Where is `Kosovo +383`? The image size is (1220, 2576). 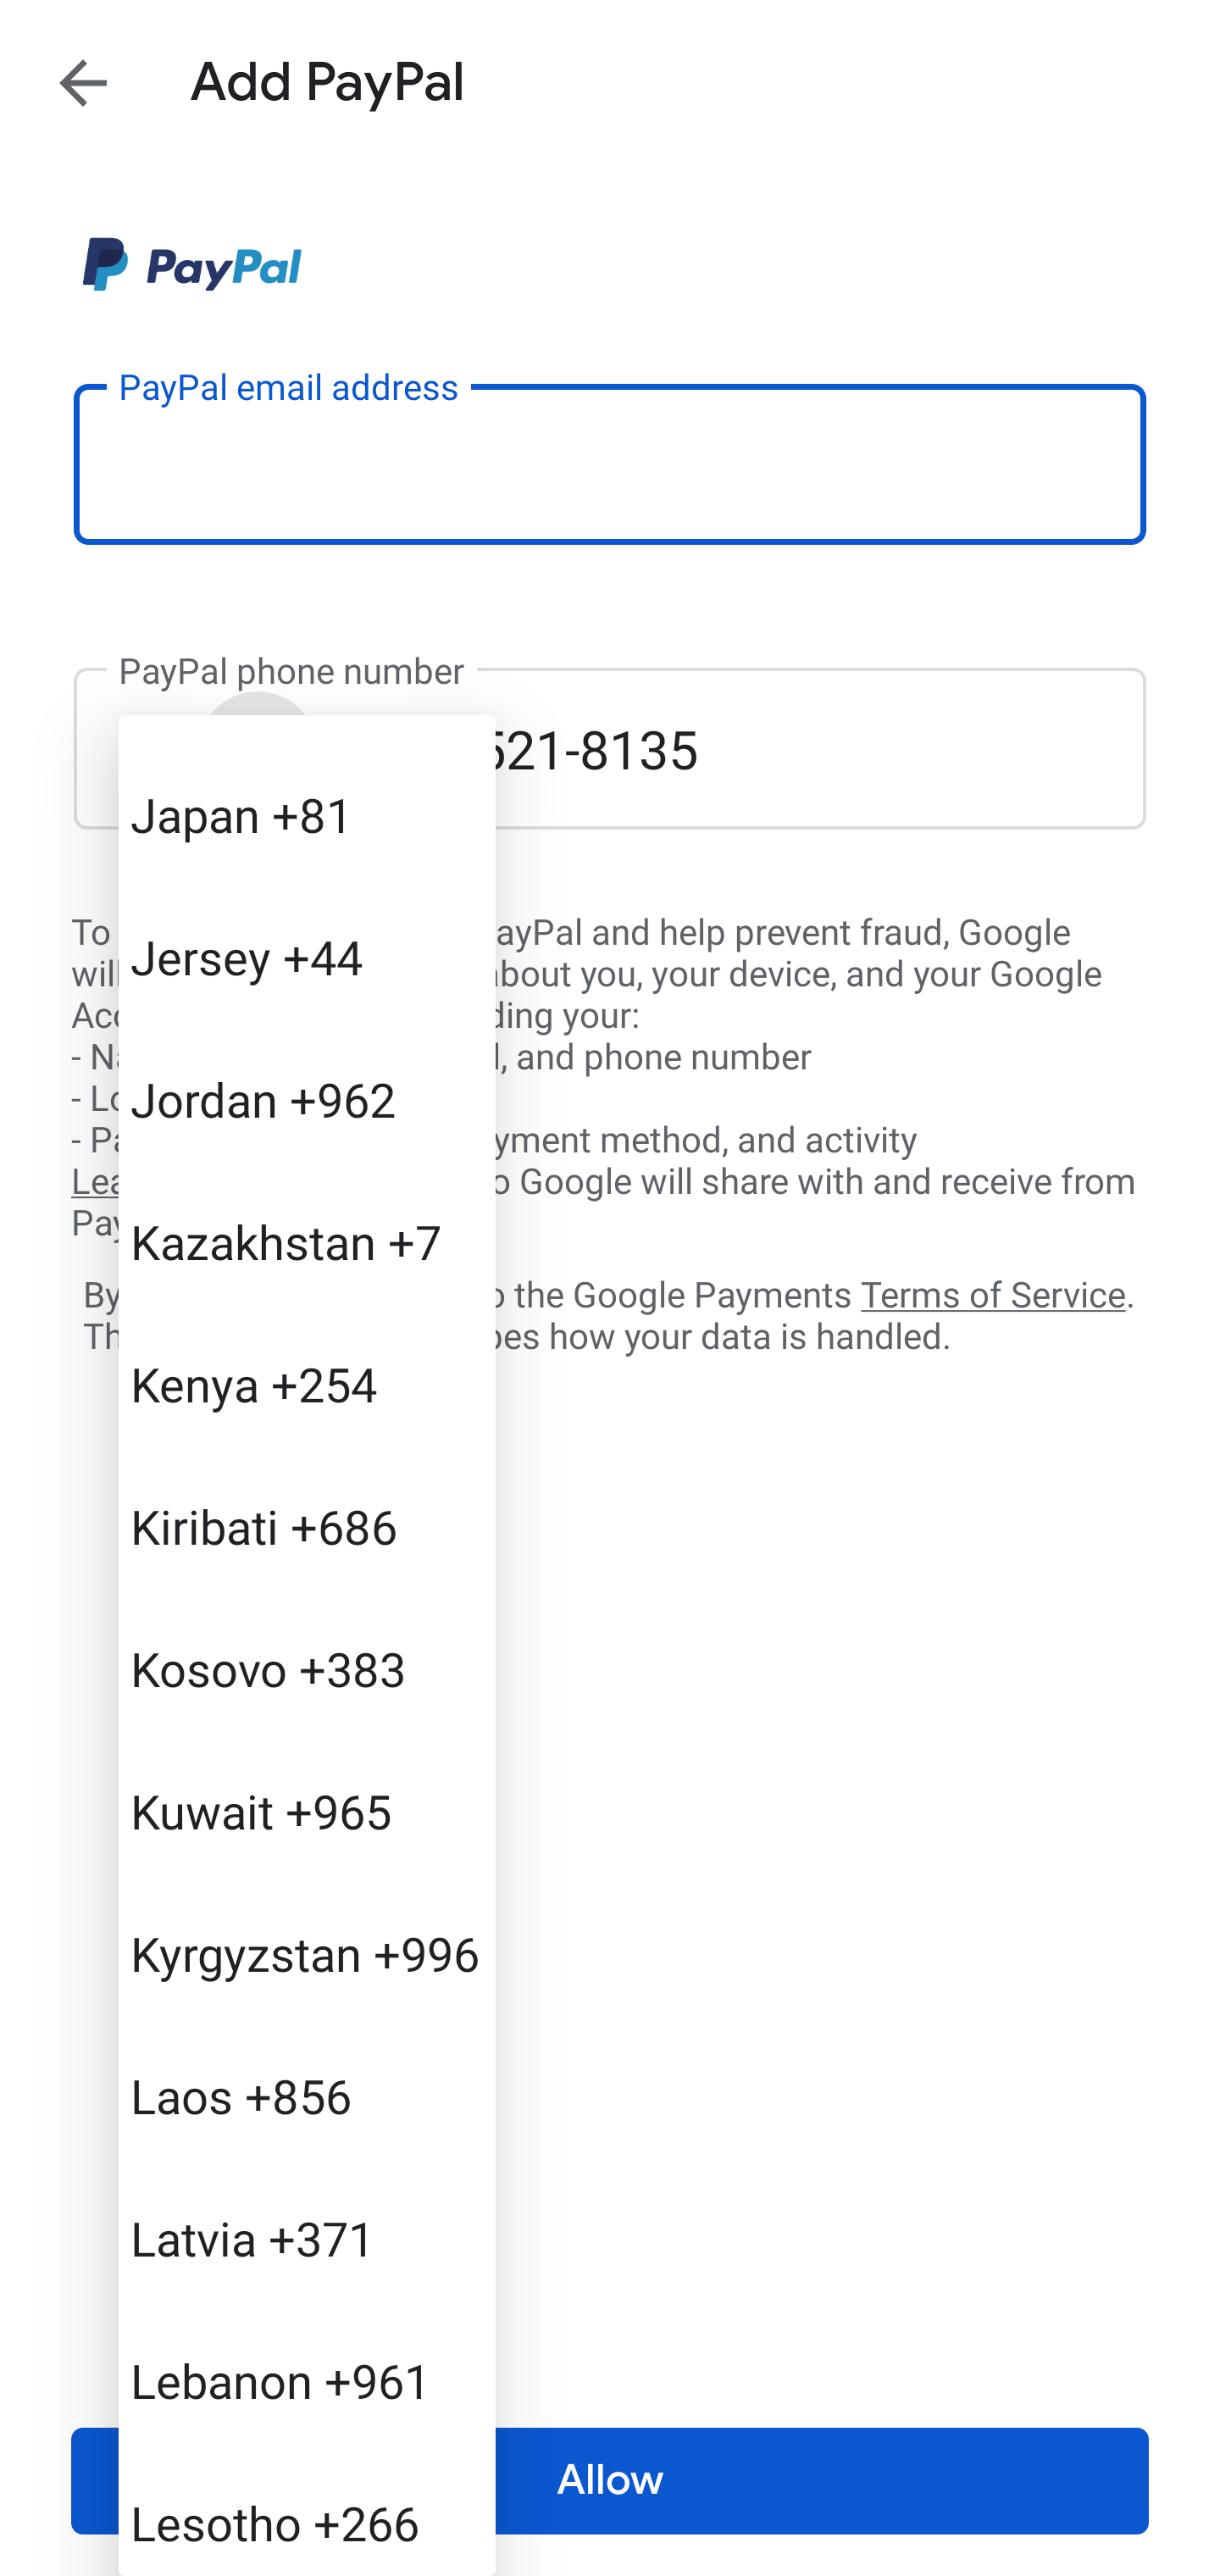 Kosovo +383 is located at coordinates (307, 1668).